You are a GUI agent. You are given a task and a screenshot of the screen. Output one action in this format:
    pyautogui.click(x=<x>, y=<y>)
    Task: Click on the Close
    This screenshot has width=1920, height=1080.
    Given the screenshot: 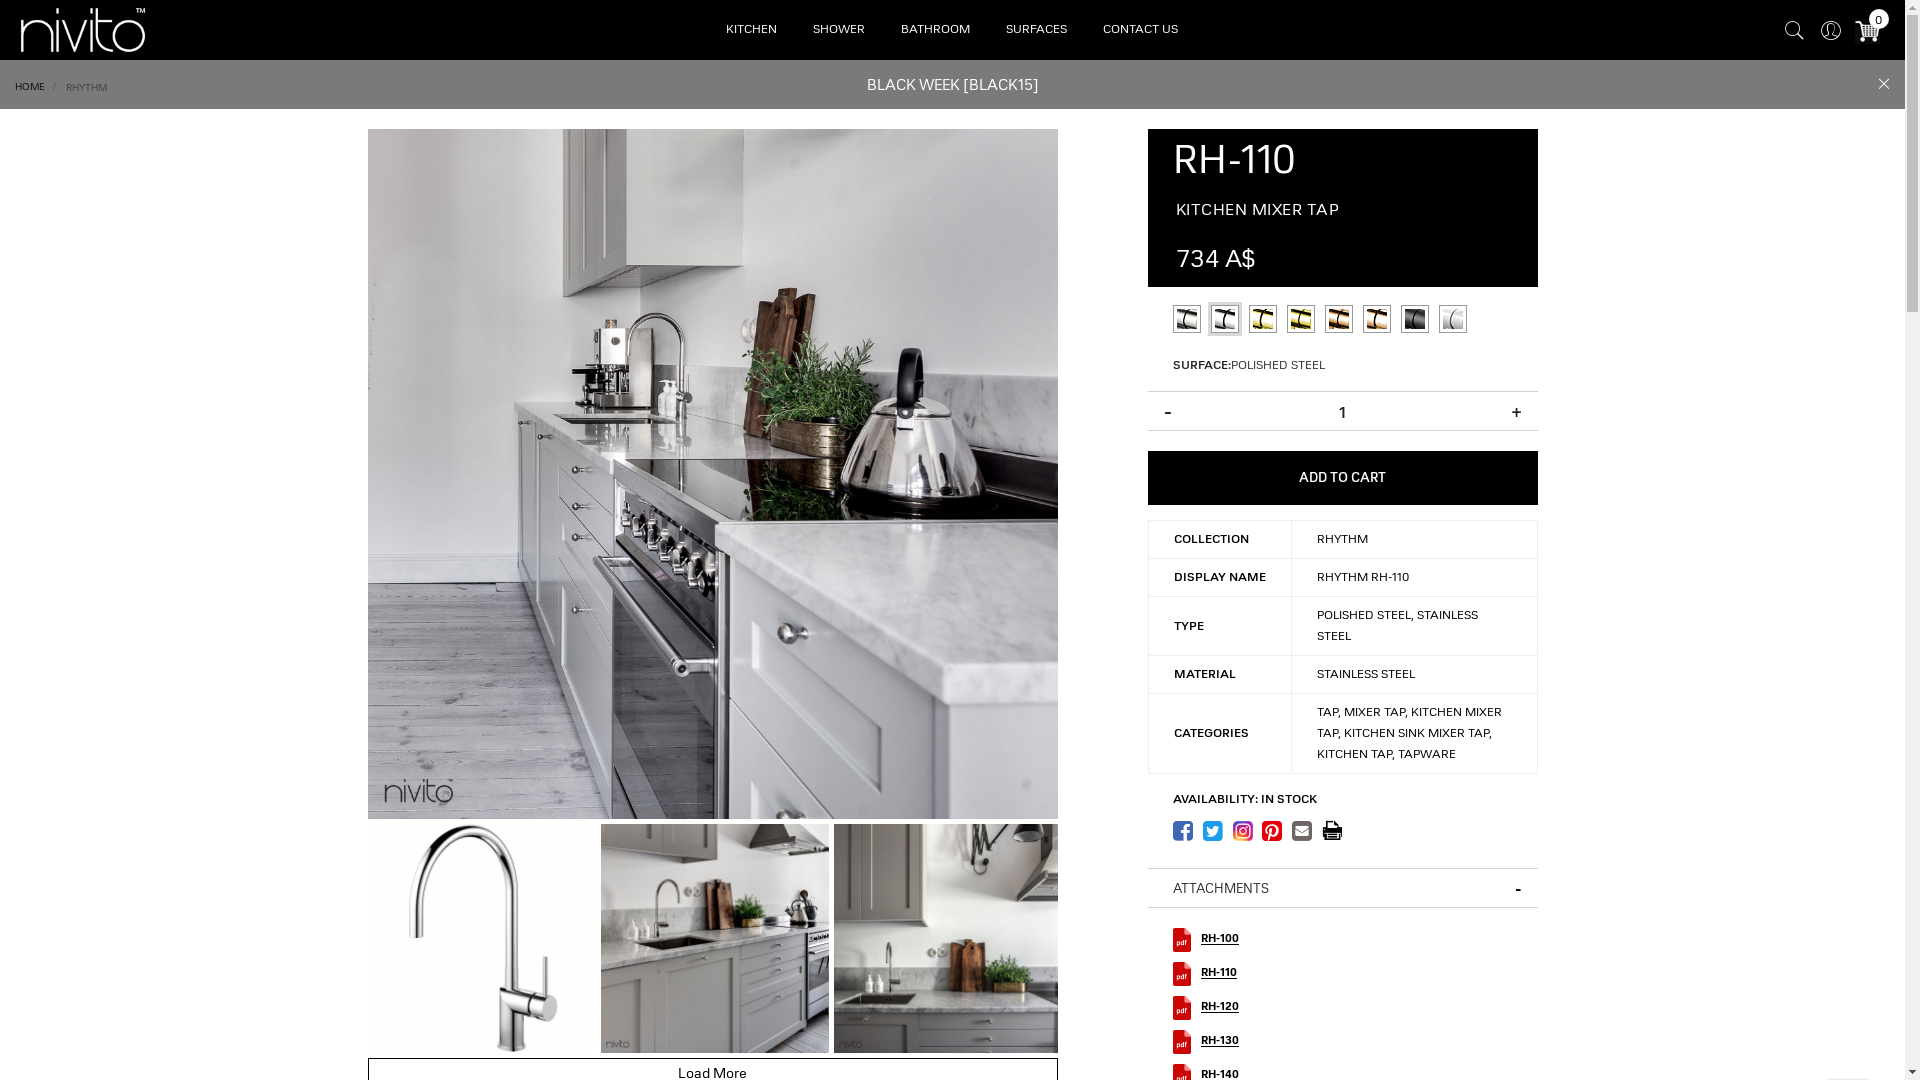 What is the action you would take?
    pyautogui.click(x=1884, y=86)
    